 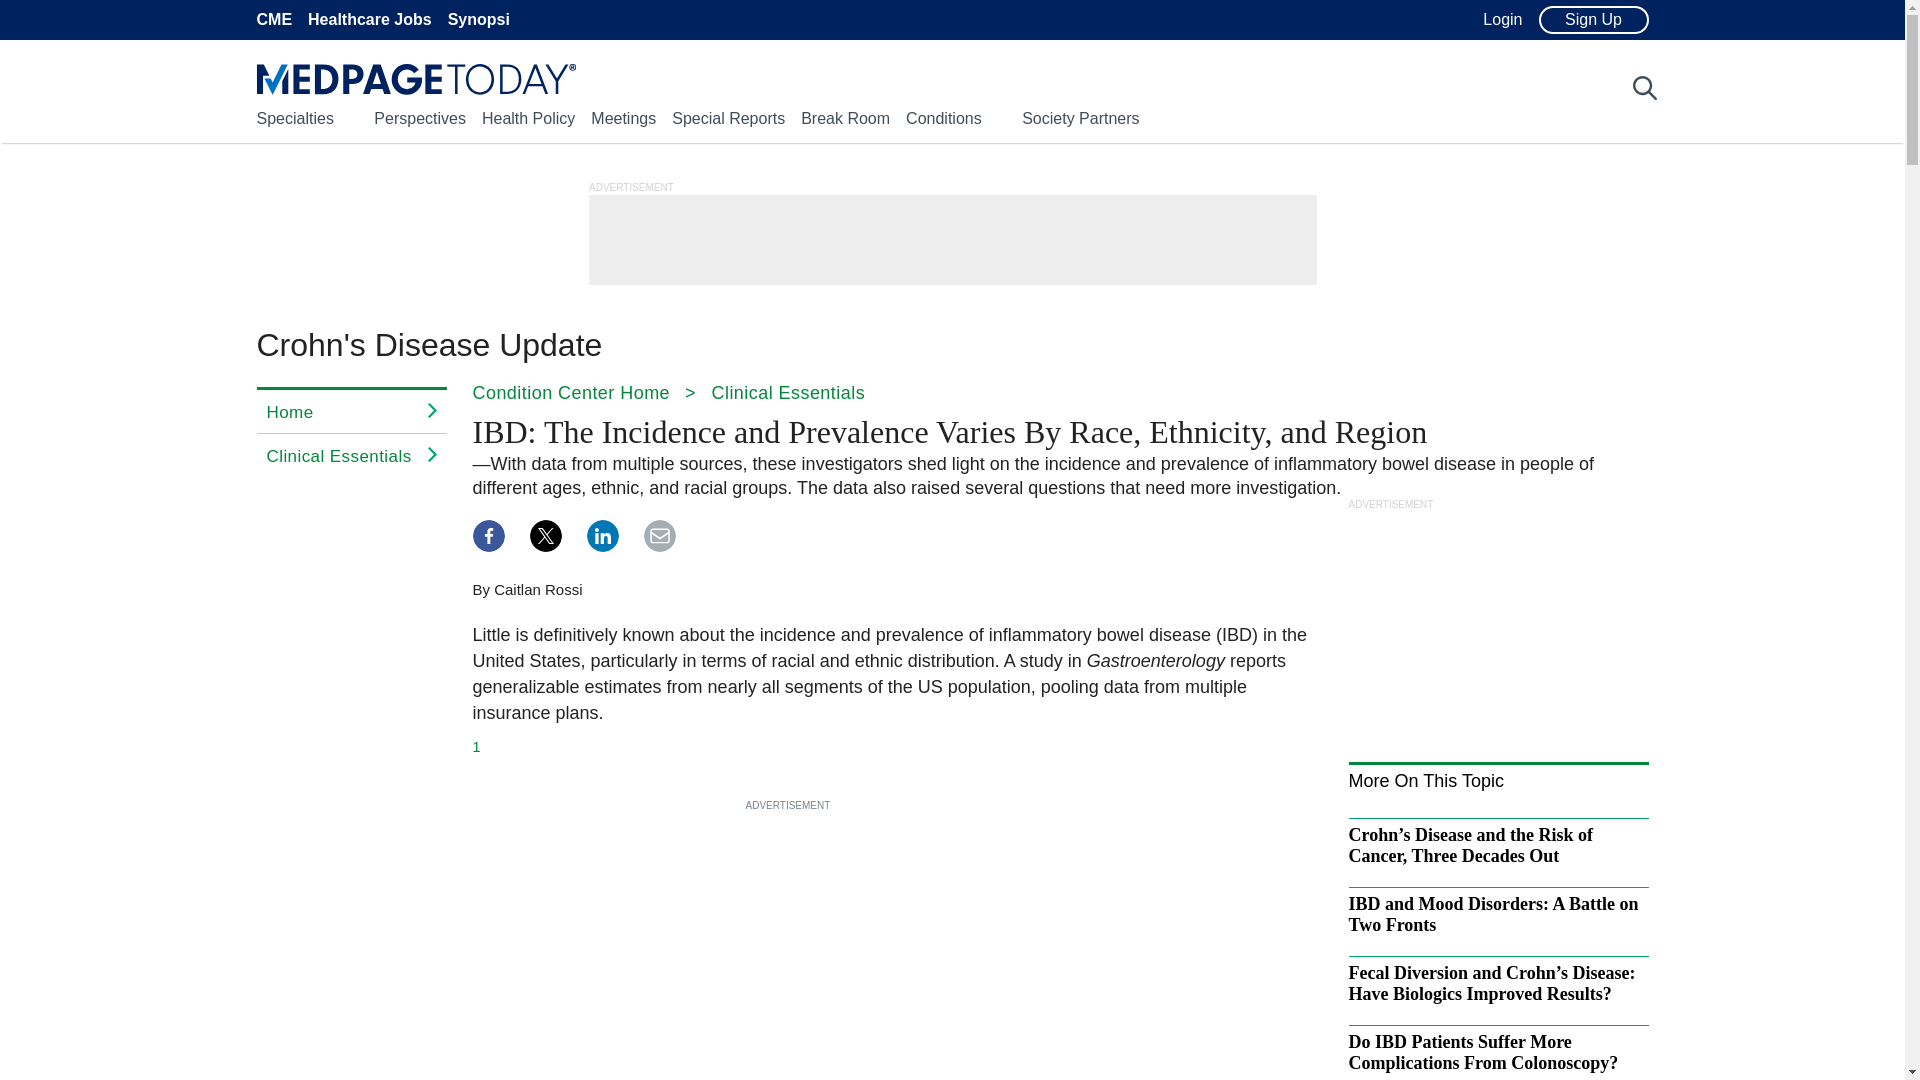 What do you see at coordinates (294, 118) in the screenshot?
I see `Specialties` at bounding box center [294, 118].